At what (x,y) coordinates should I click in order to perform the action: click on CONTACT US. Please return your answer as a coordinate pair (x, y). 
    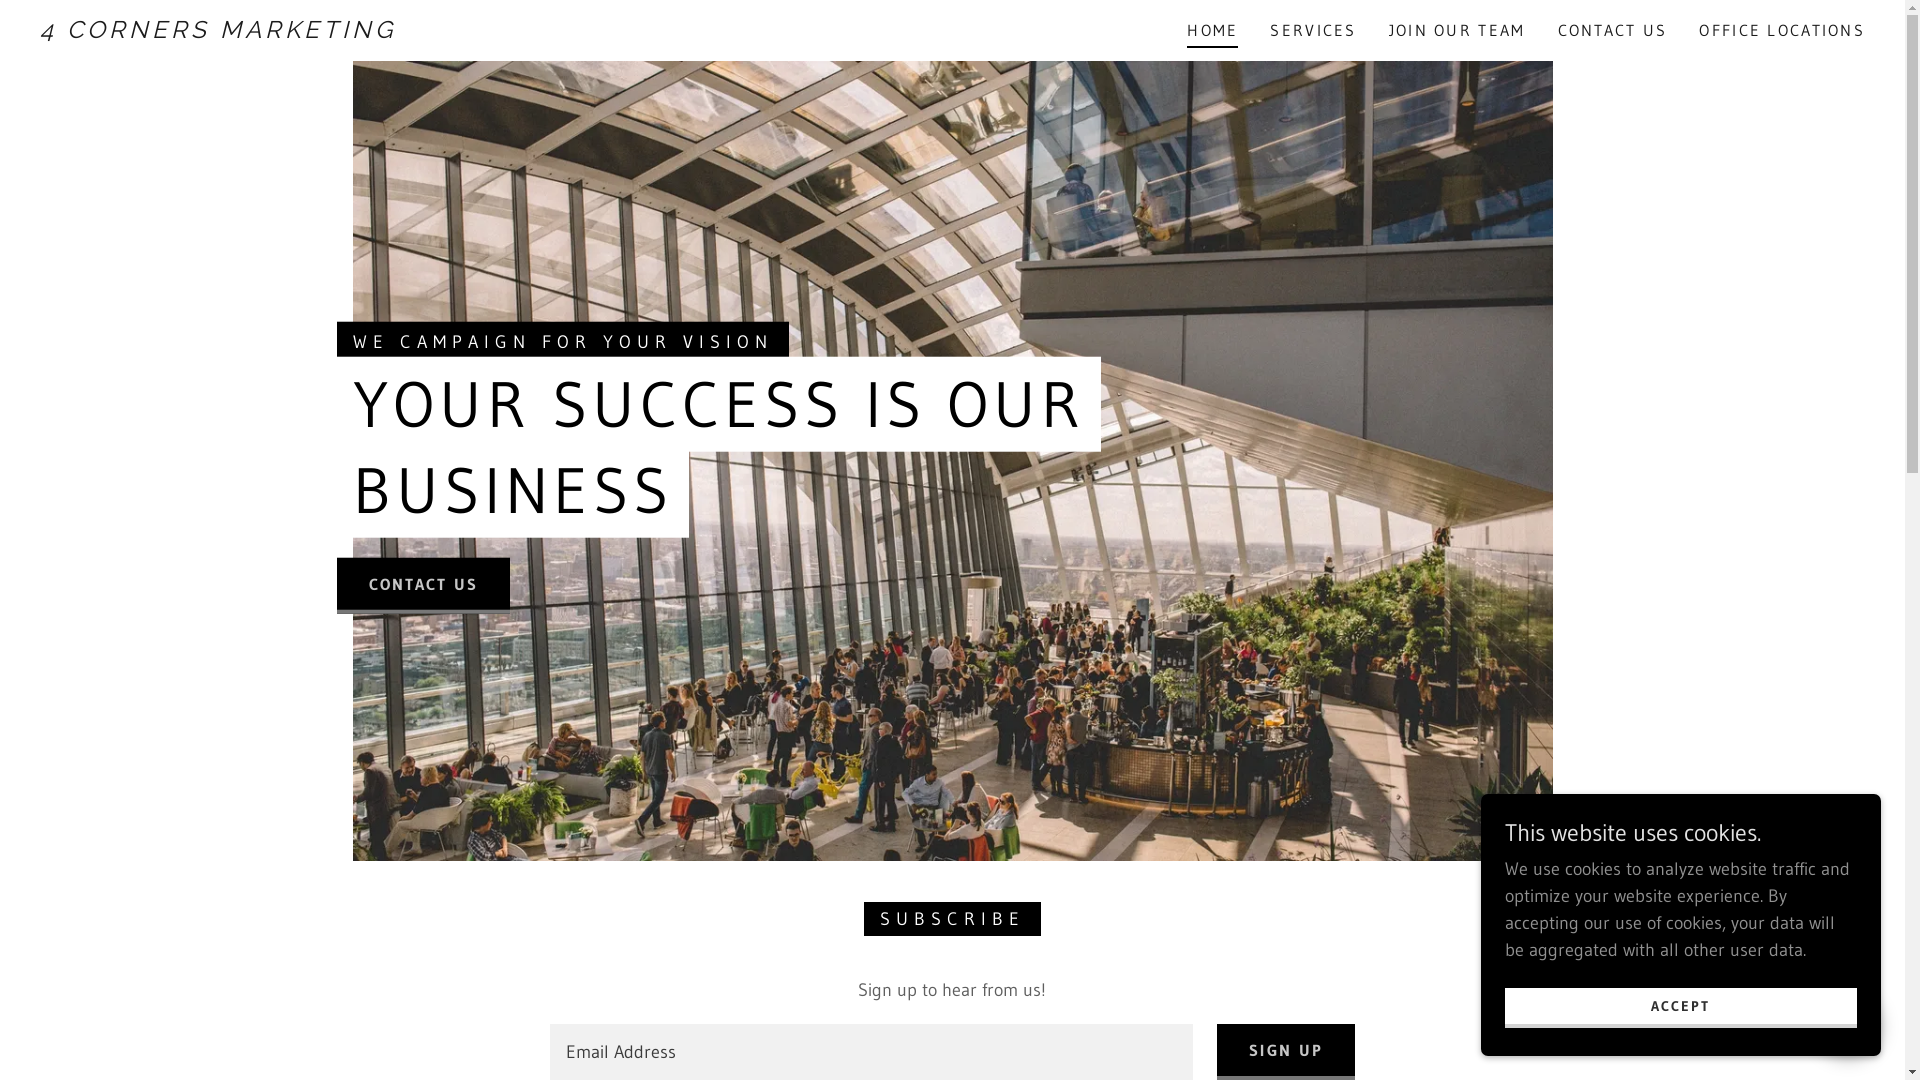
    Looking at the image, I should click on (1613, 30).